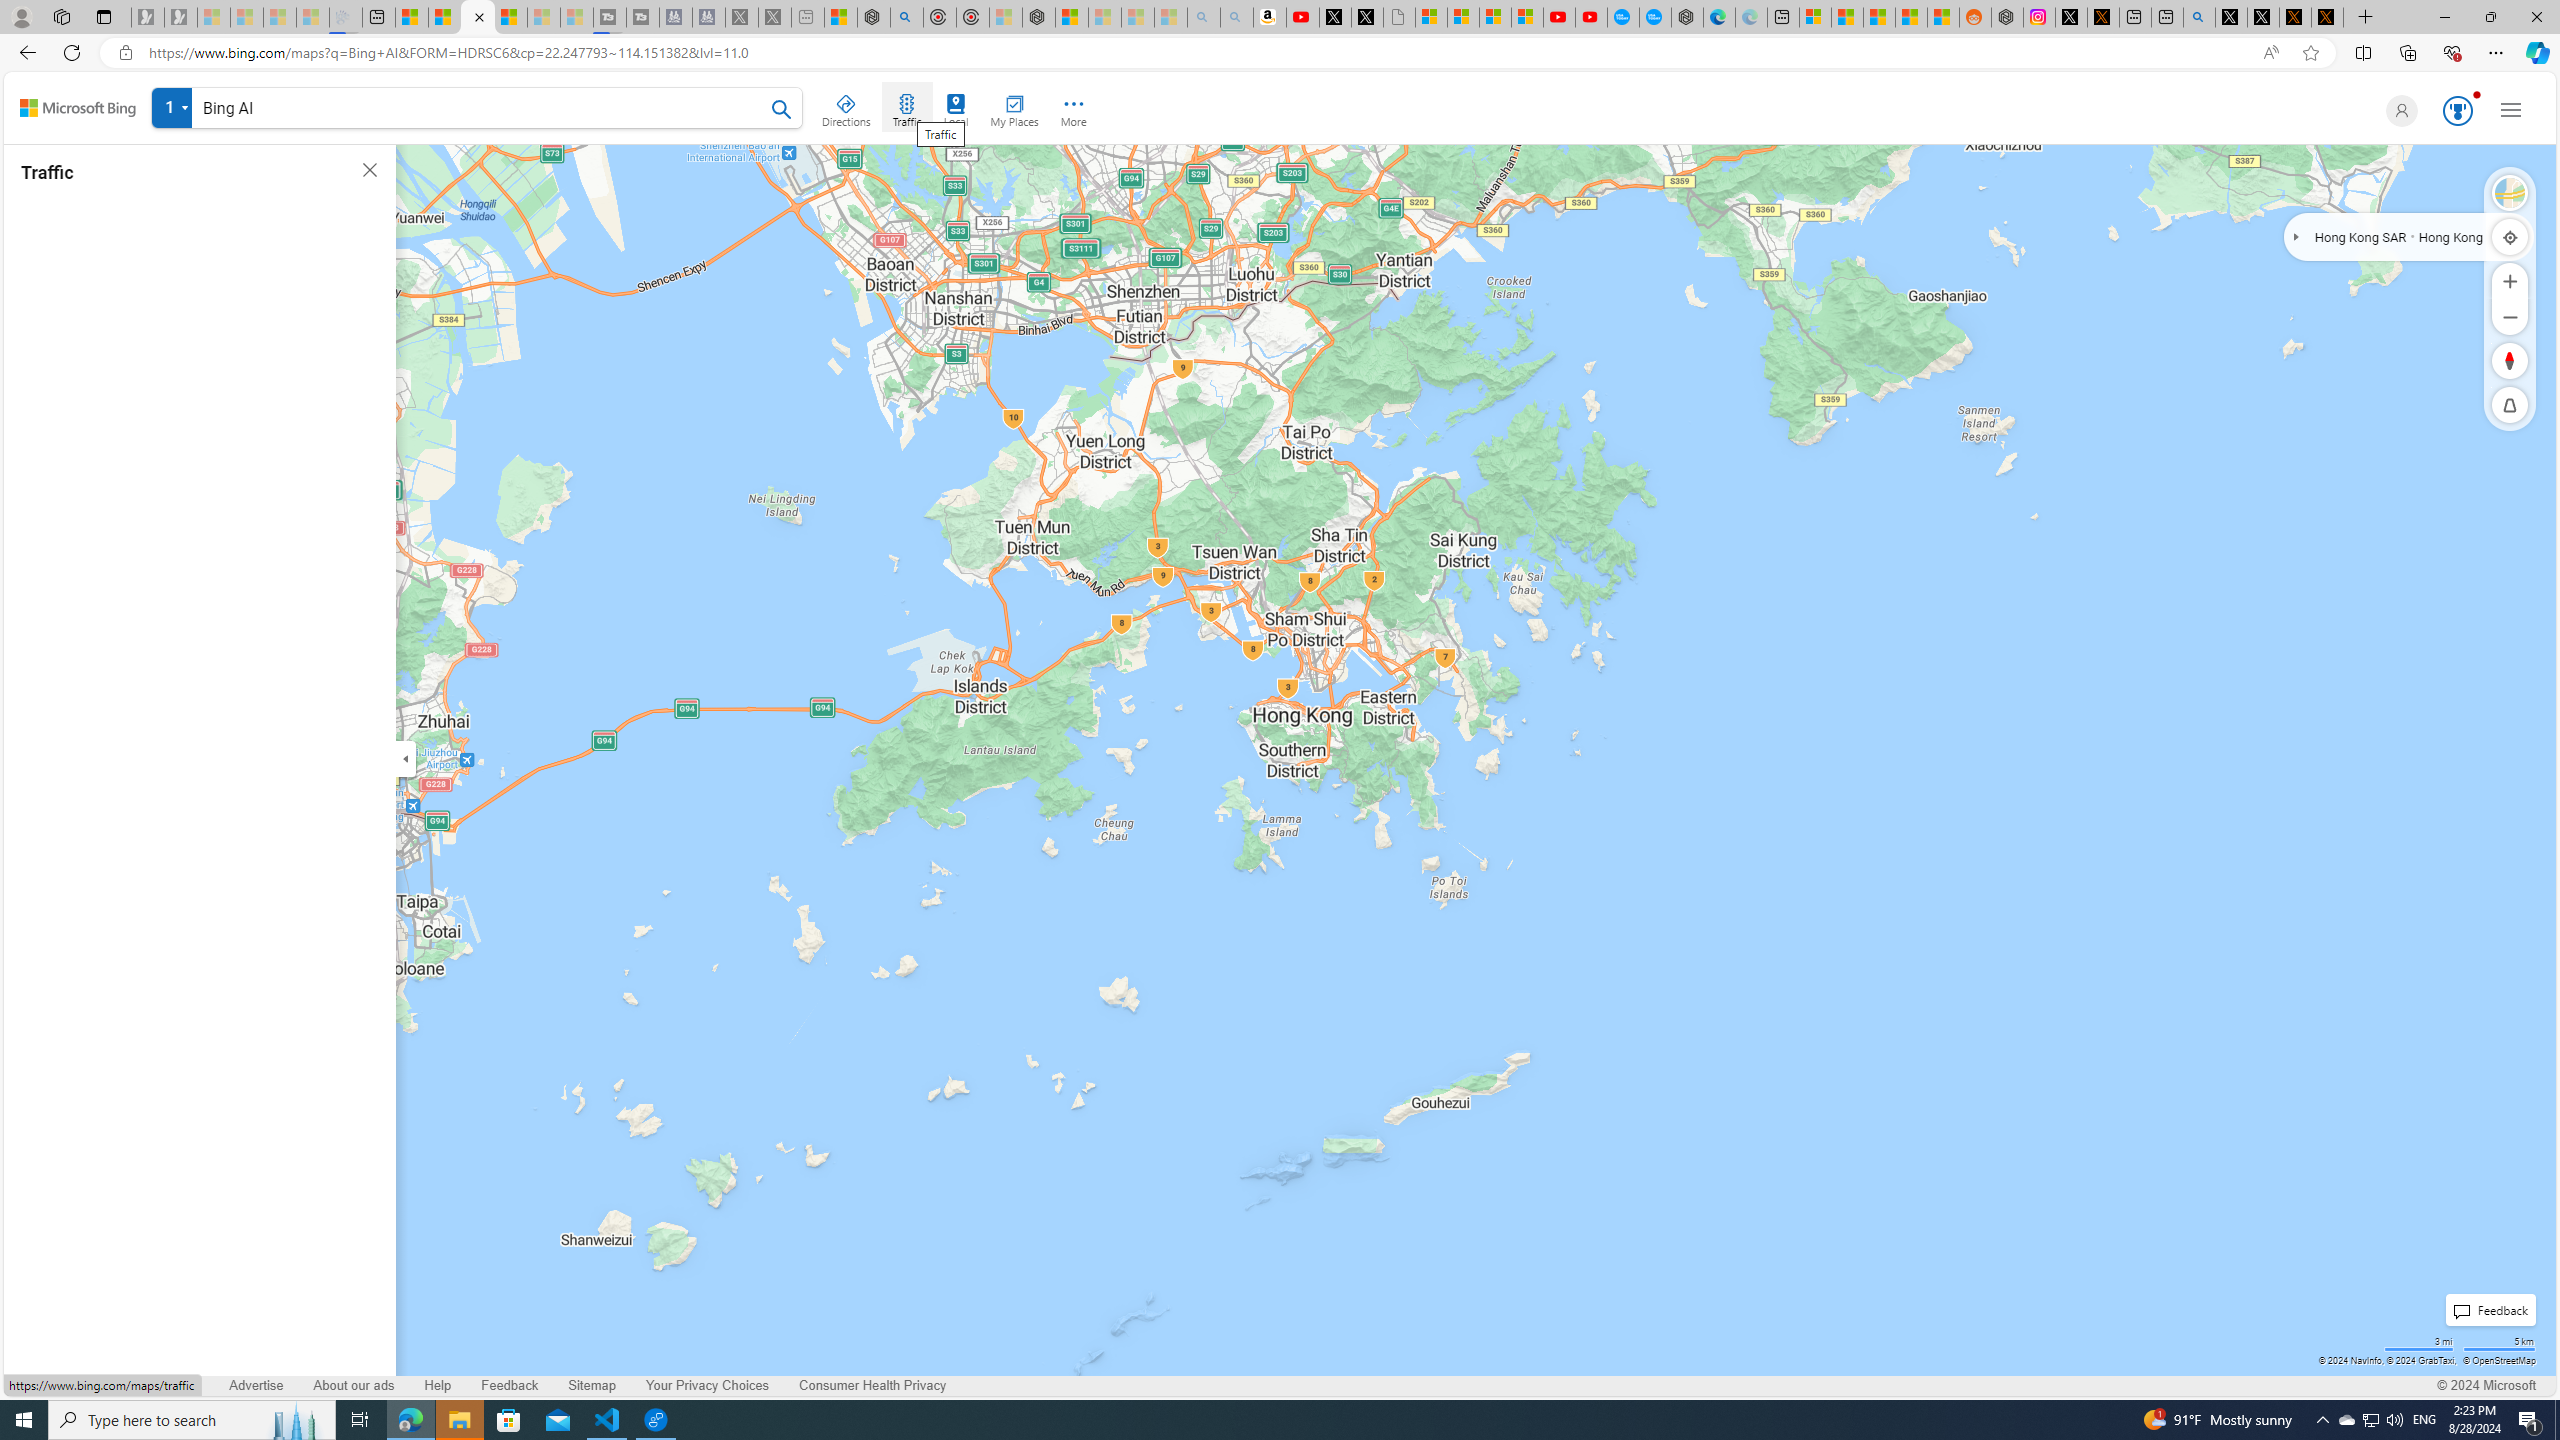 This screenshot has width=2560, height=1440. I want to click on Shanghai, China Weather trends | Microsoft Weather, so click(1944, 17).